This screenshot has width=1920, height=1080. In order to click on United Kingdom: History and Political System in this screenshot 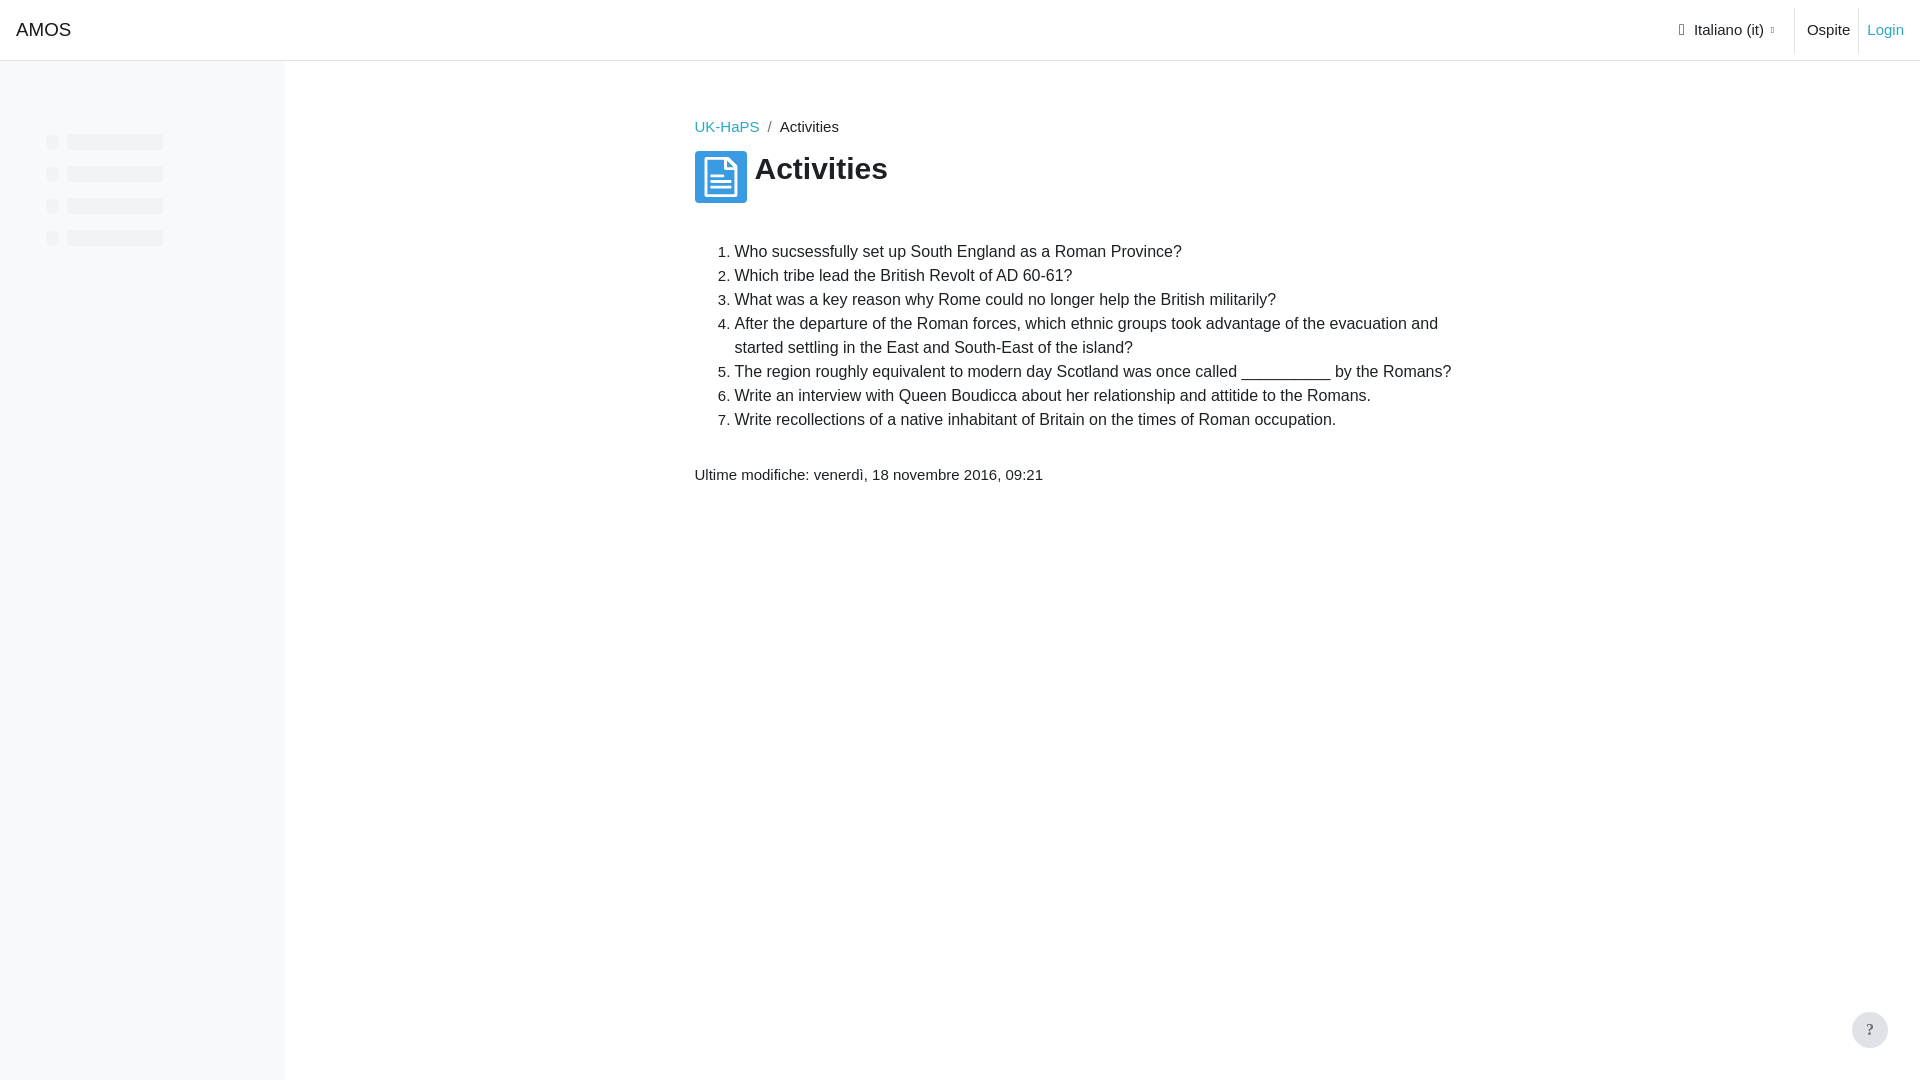, I will do `click(726, 126)`.